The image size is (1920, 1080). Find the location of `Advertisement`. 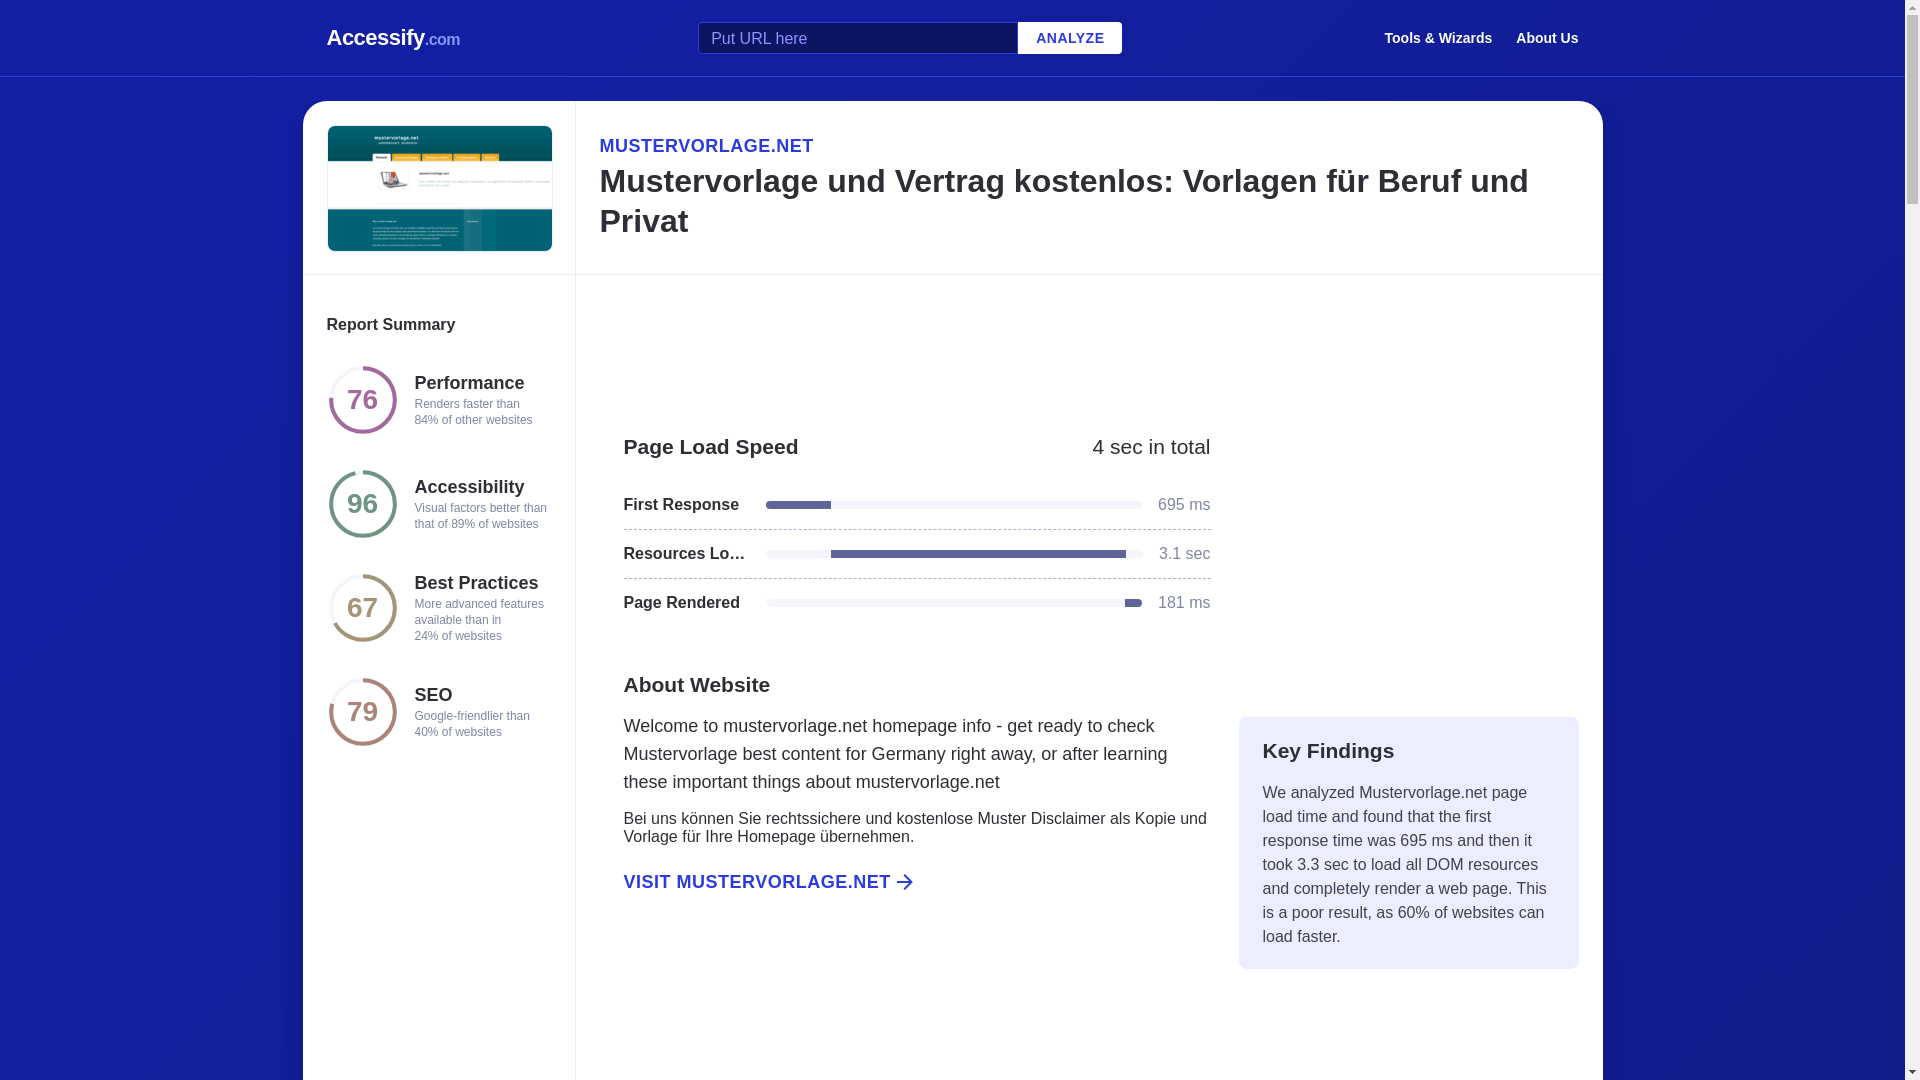

Advertisement is located at coordinates (905, 1009).